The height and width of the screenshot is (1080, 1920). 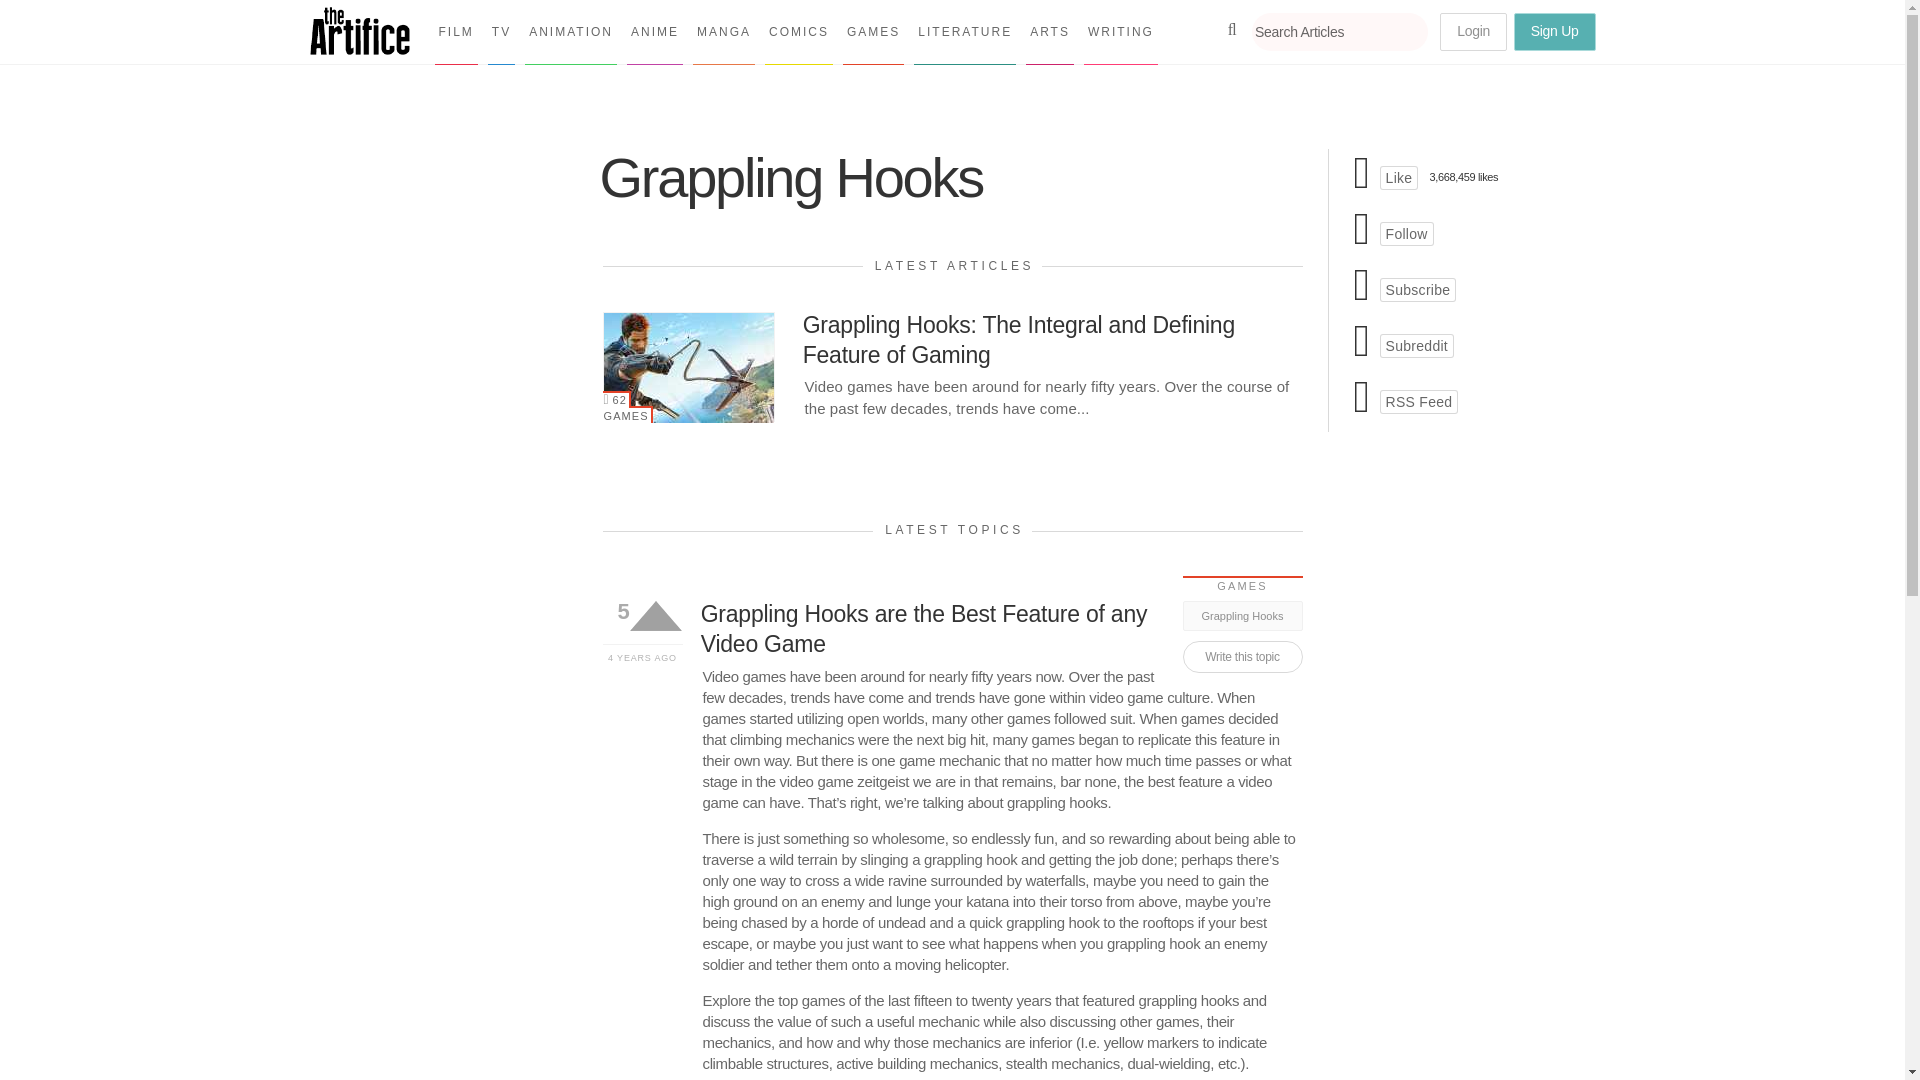 What do you see at coordinates (1399, 178) in the screenshot?
I see `The Artifice on Facebook` at bounding box center [1399, 178].